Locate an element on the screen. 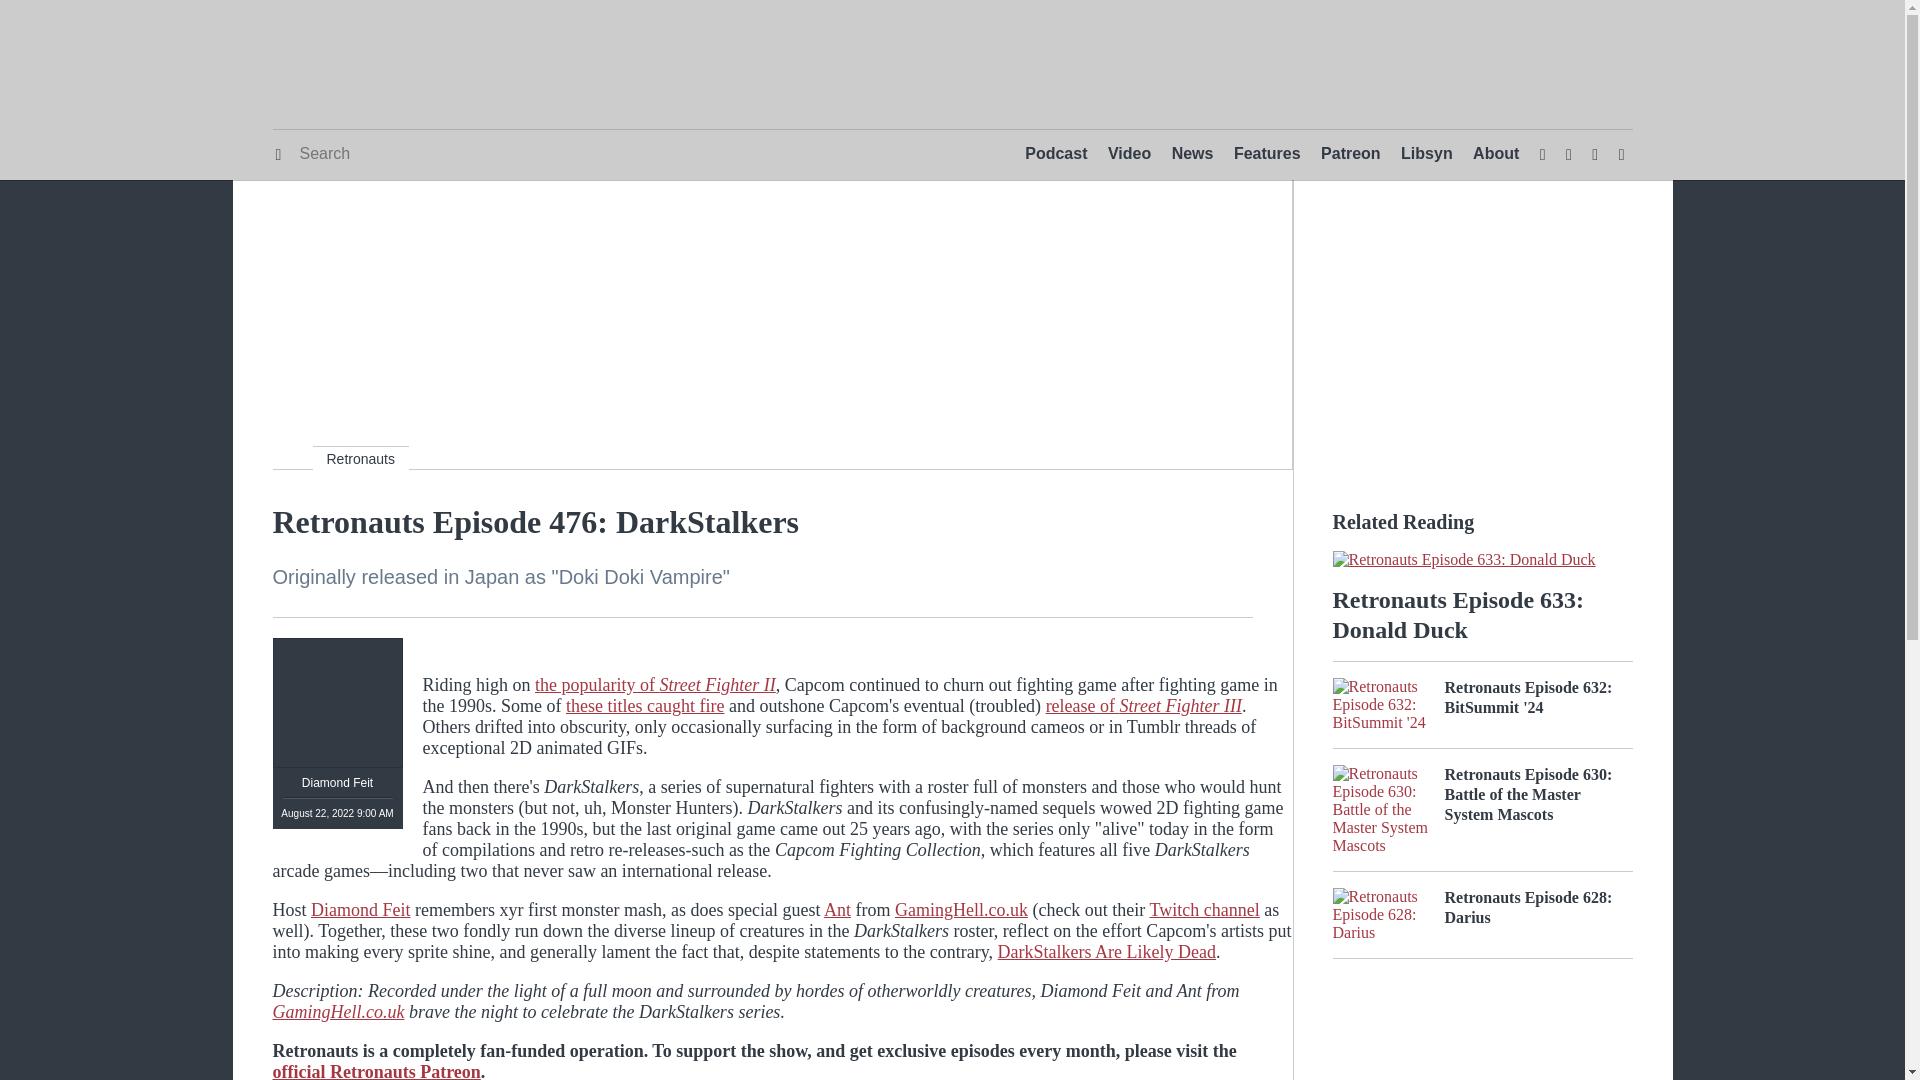 The height and width of the screenshot is (1080, 1920). these titles caught fire is located at coordinates (644, 706).